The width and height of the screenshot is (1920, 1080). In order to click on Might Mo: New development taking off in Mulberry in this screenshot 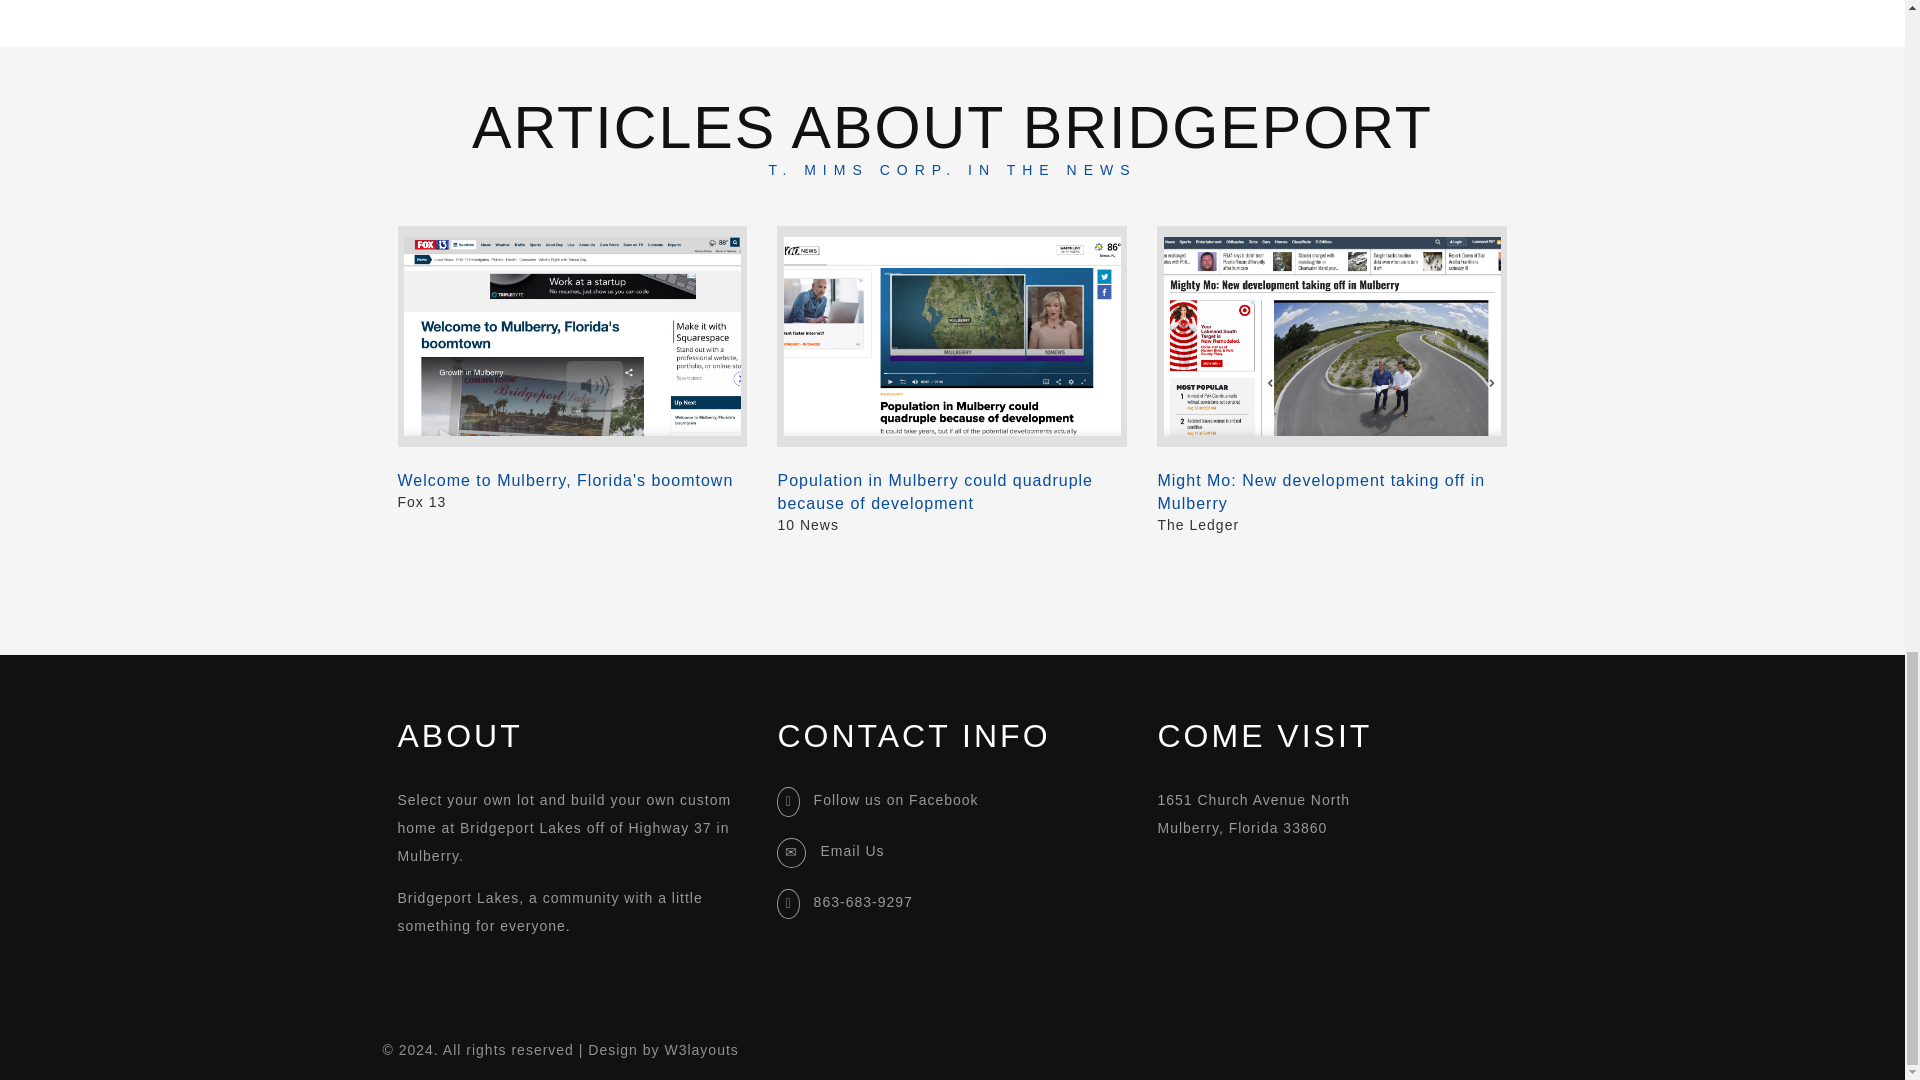, I will do `click(1332, 492)`.